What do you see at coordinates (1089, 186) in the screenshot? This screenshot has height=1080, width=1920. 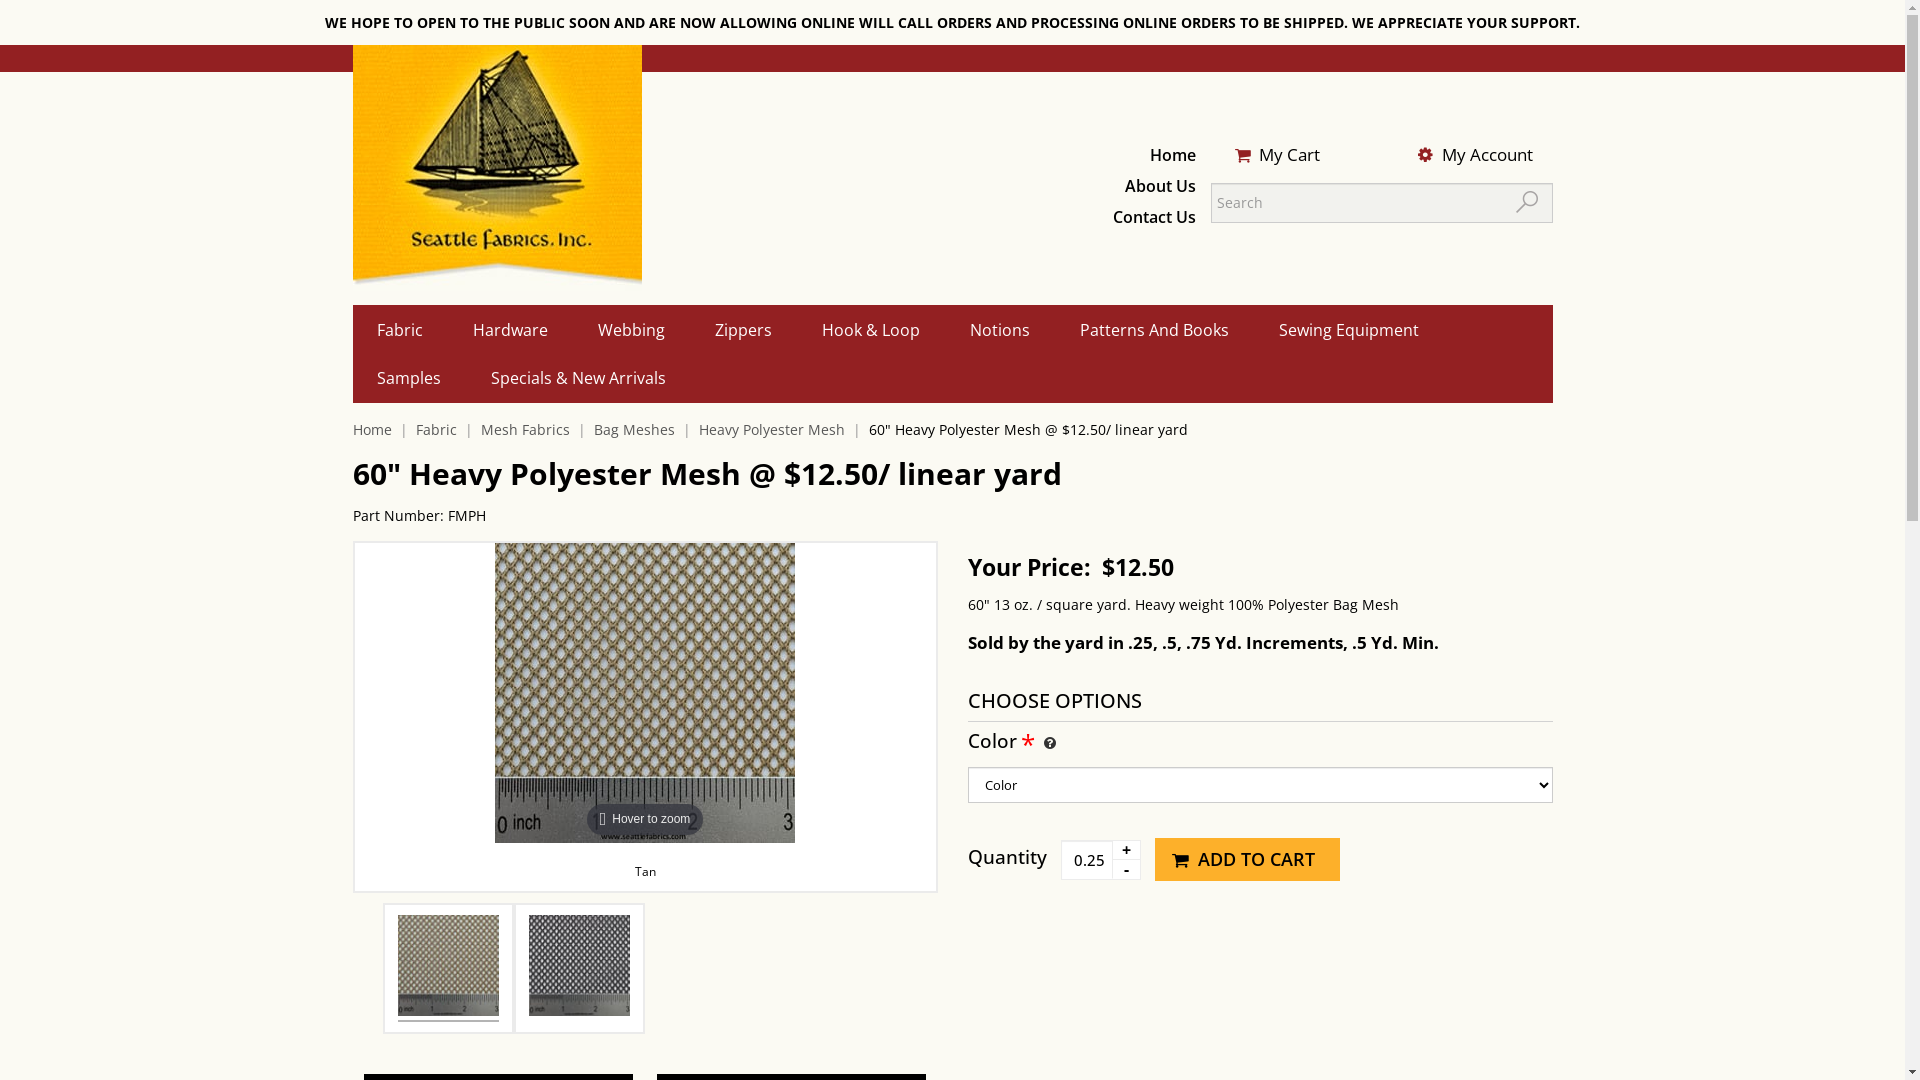 I see `About Us` at bounding box center [1089, 186].